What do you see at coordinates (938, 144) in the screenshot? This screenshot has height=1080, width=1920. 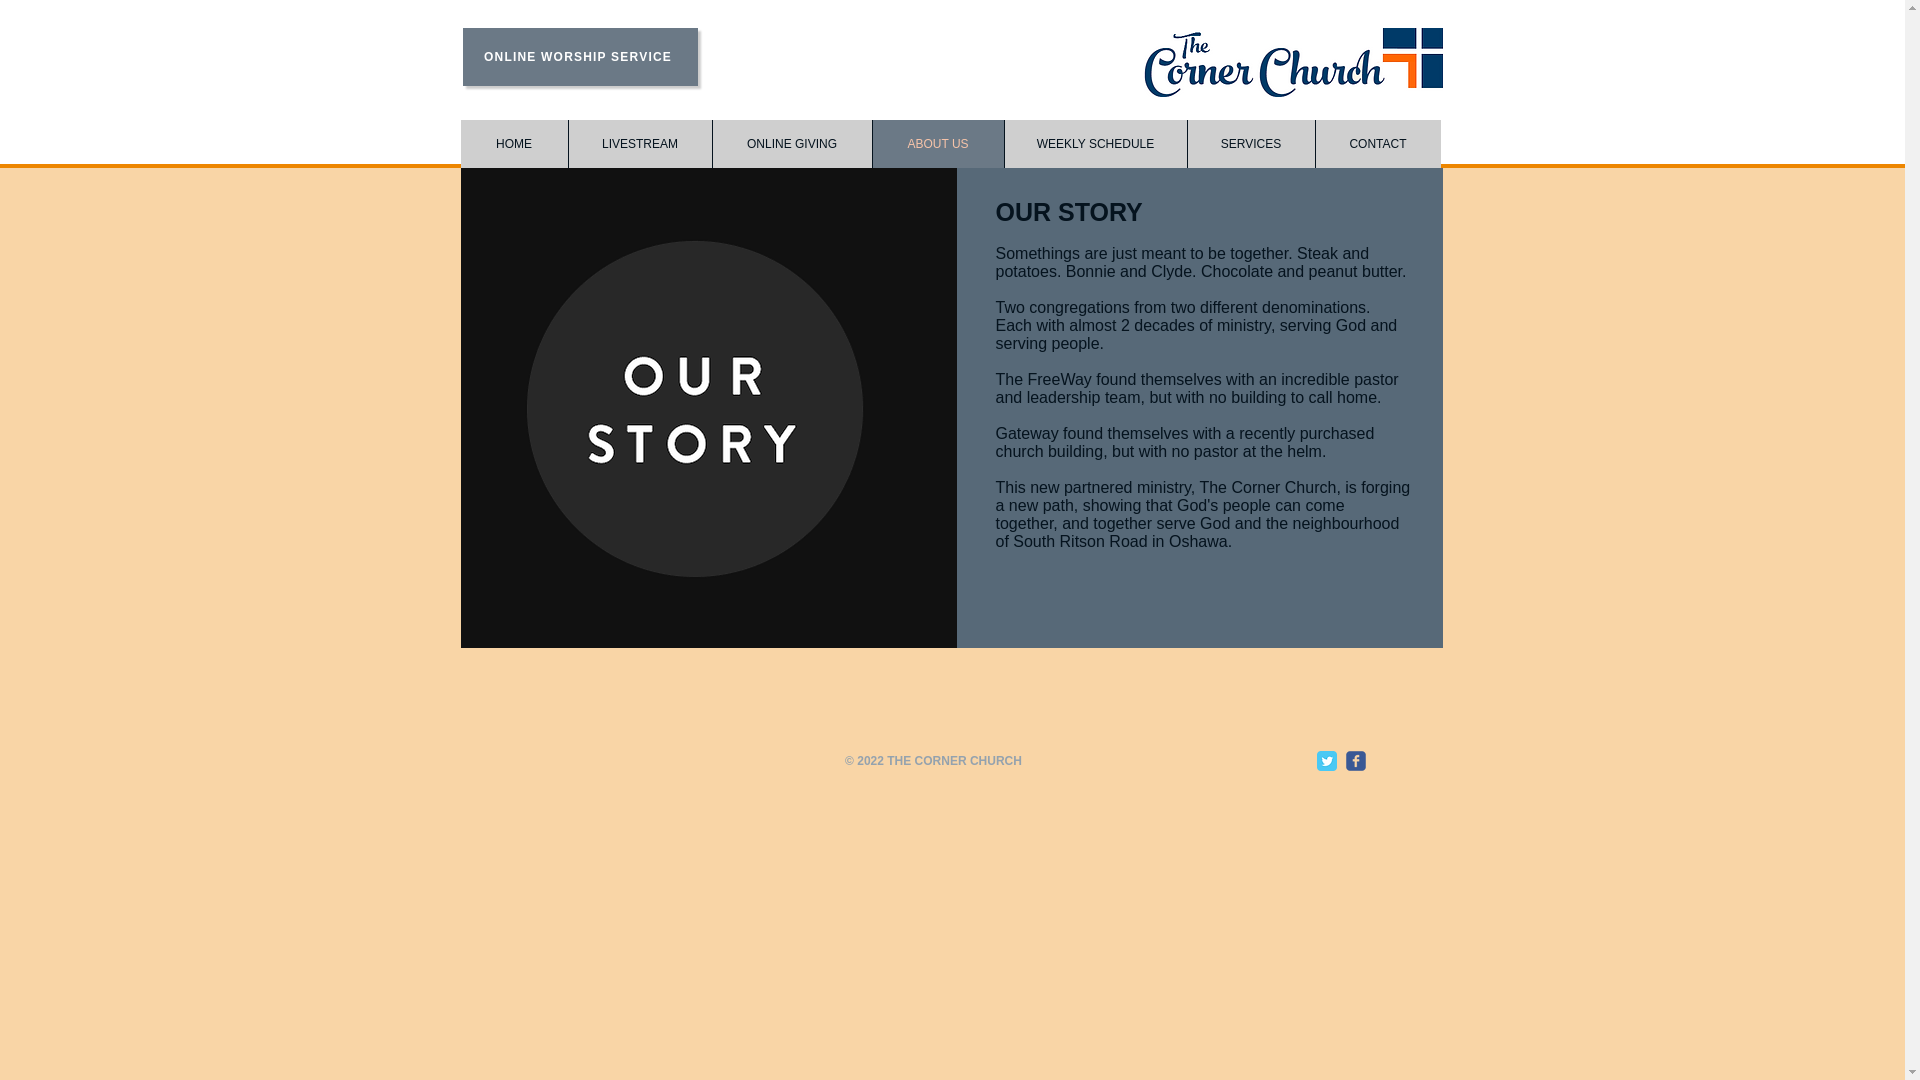 I see `ABOUT US` at bounding box center [938, 144].